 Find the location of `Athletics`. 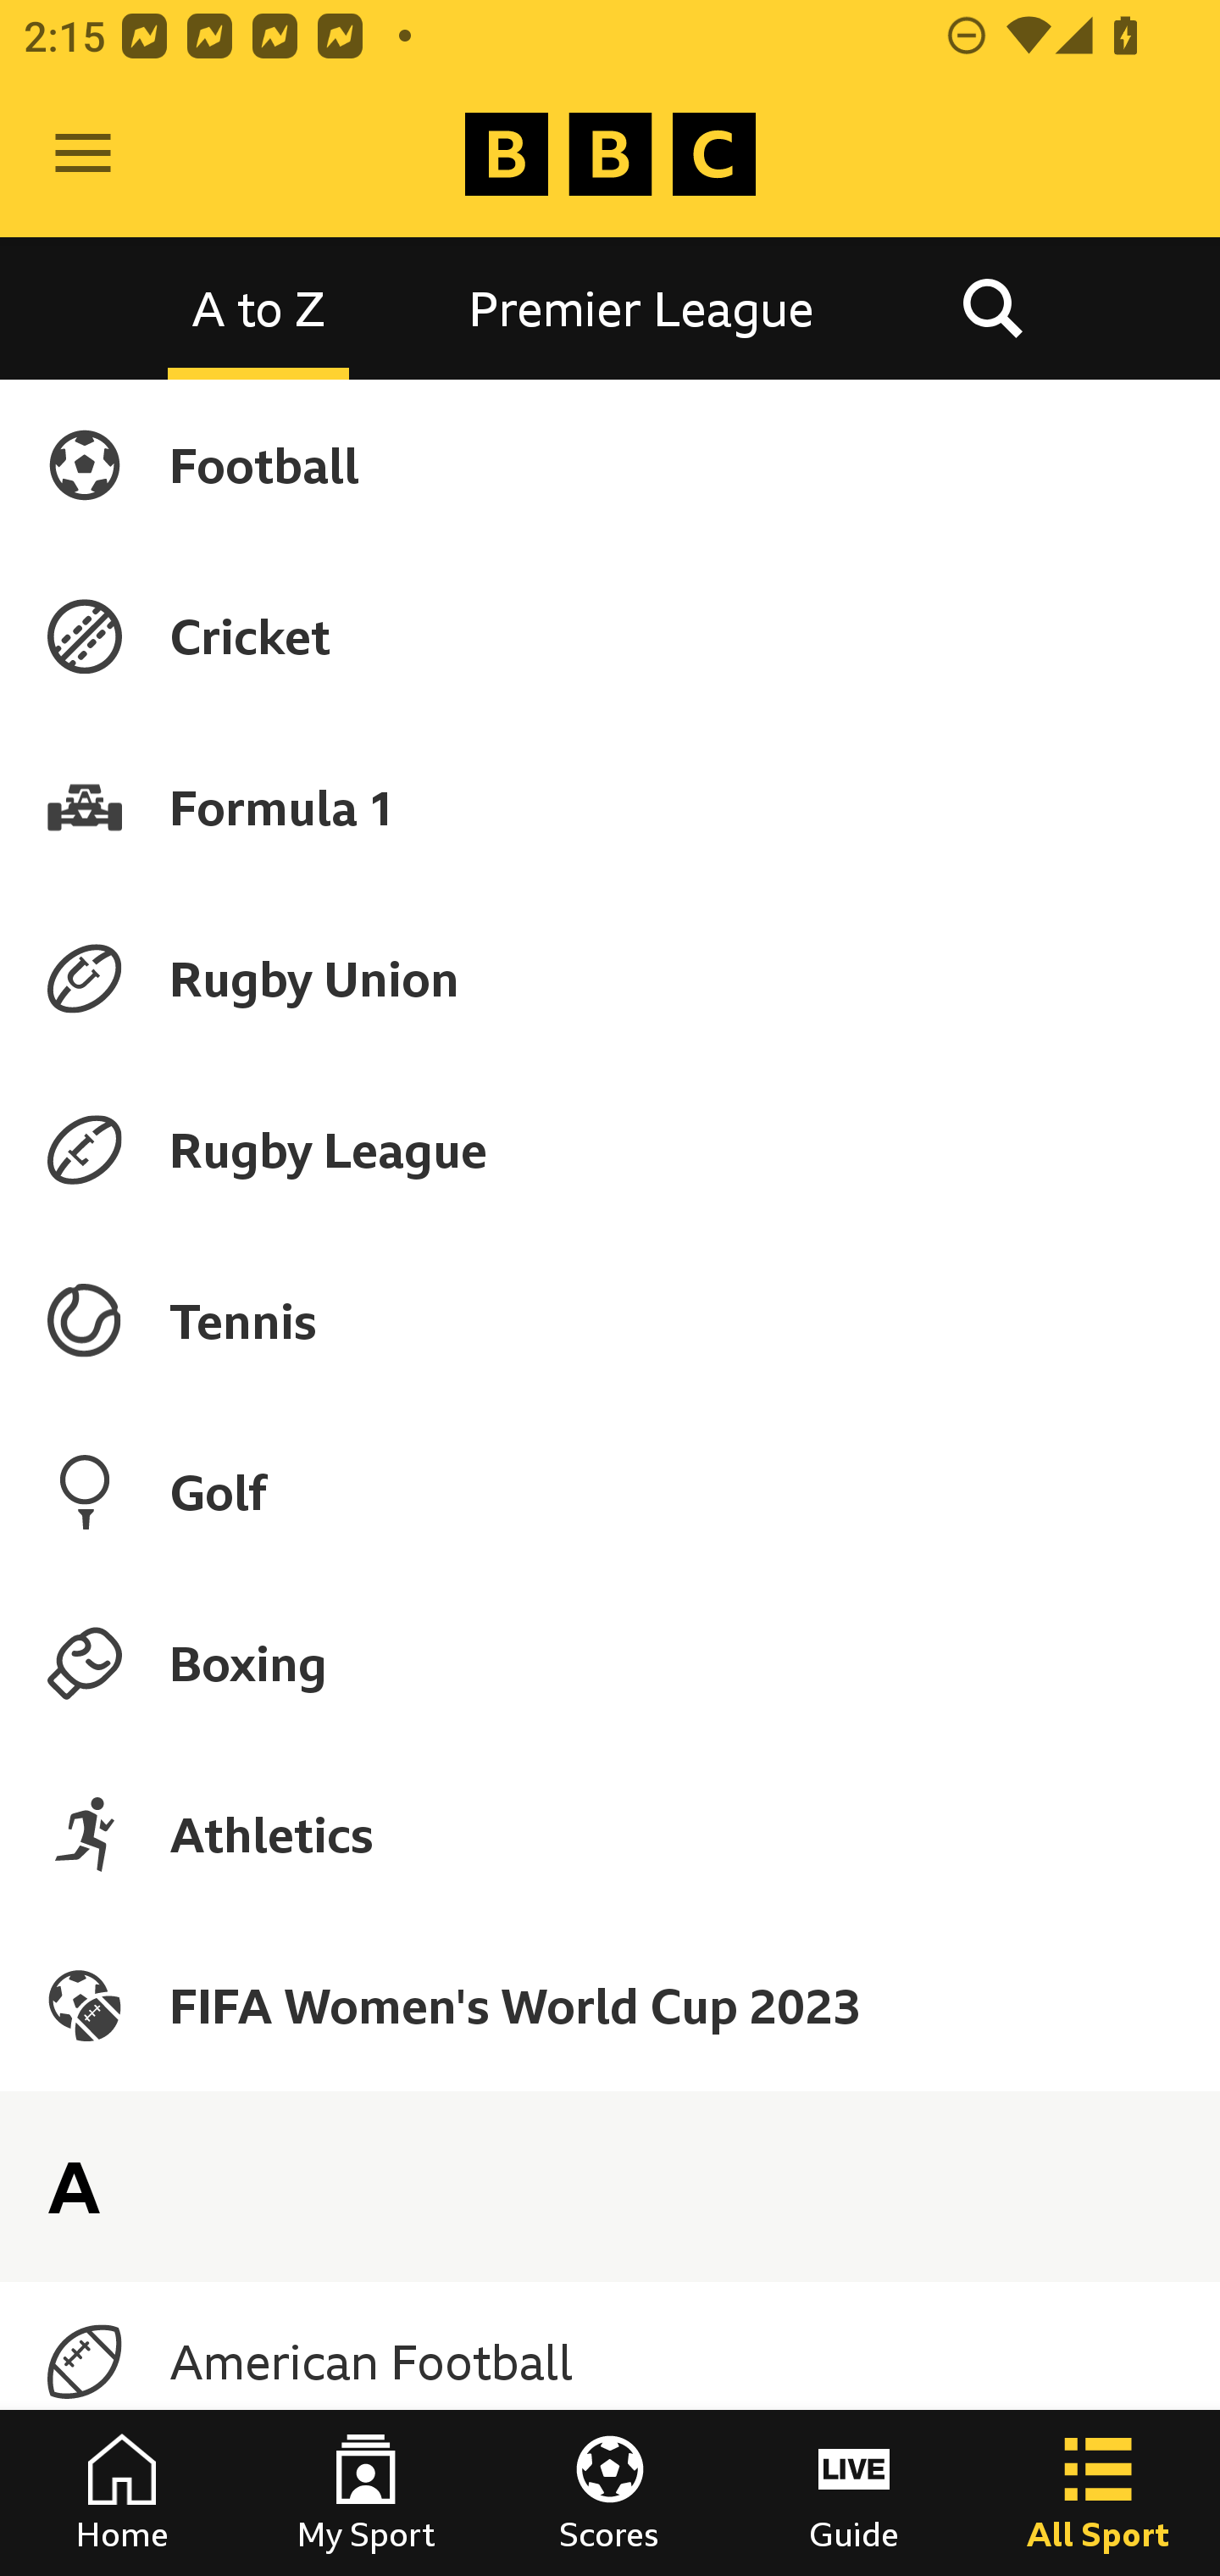

Athletics is located at coordinates (610, 1834).